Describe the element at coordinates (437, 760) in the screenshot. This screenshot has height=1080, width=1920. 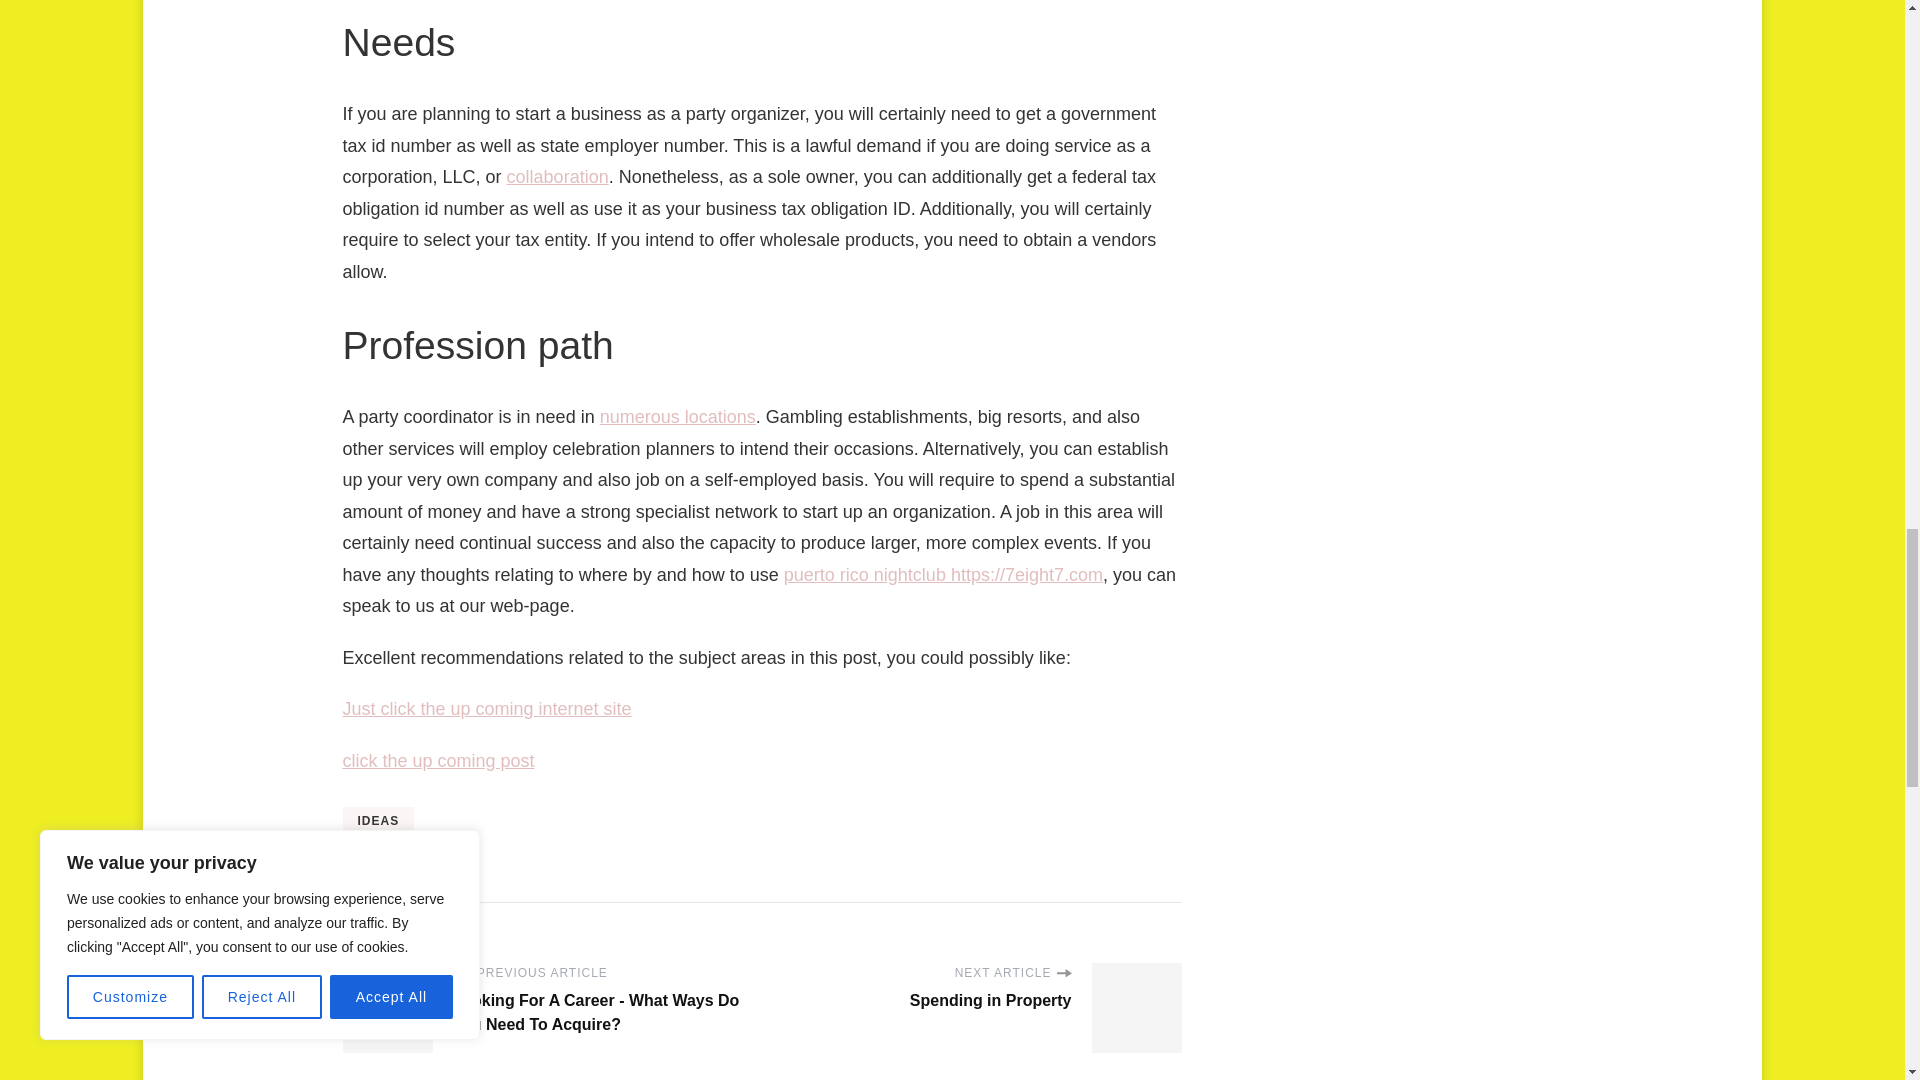
I see `click the up coming post` at that location.